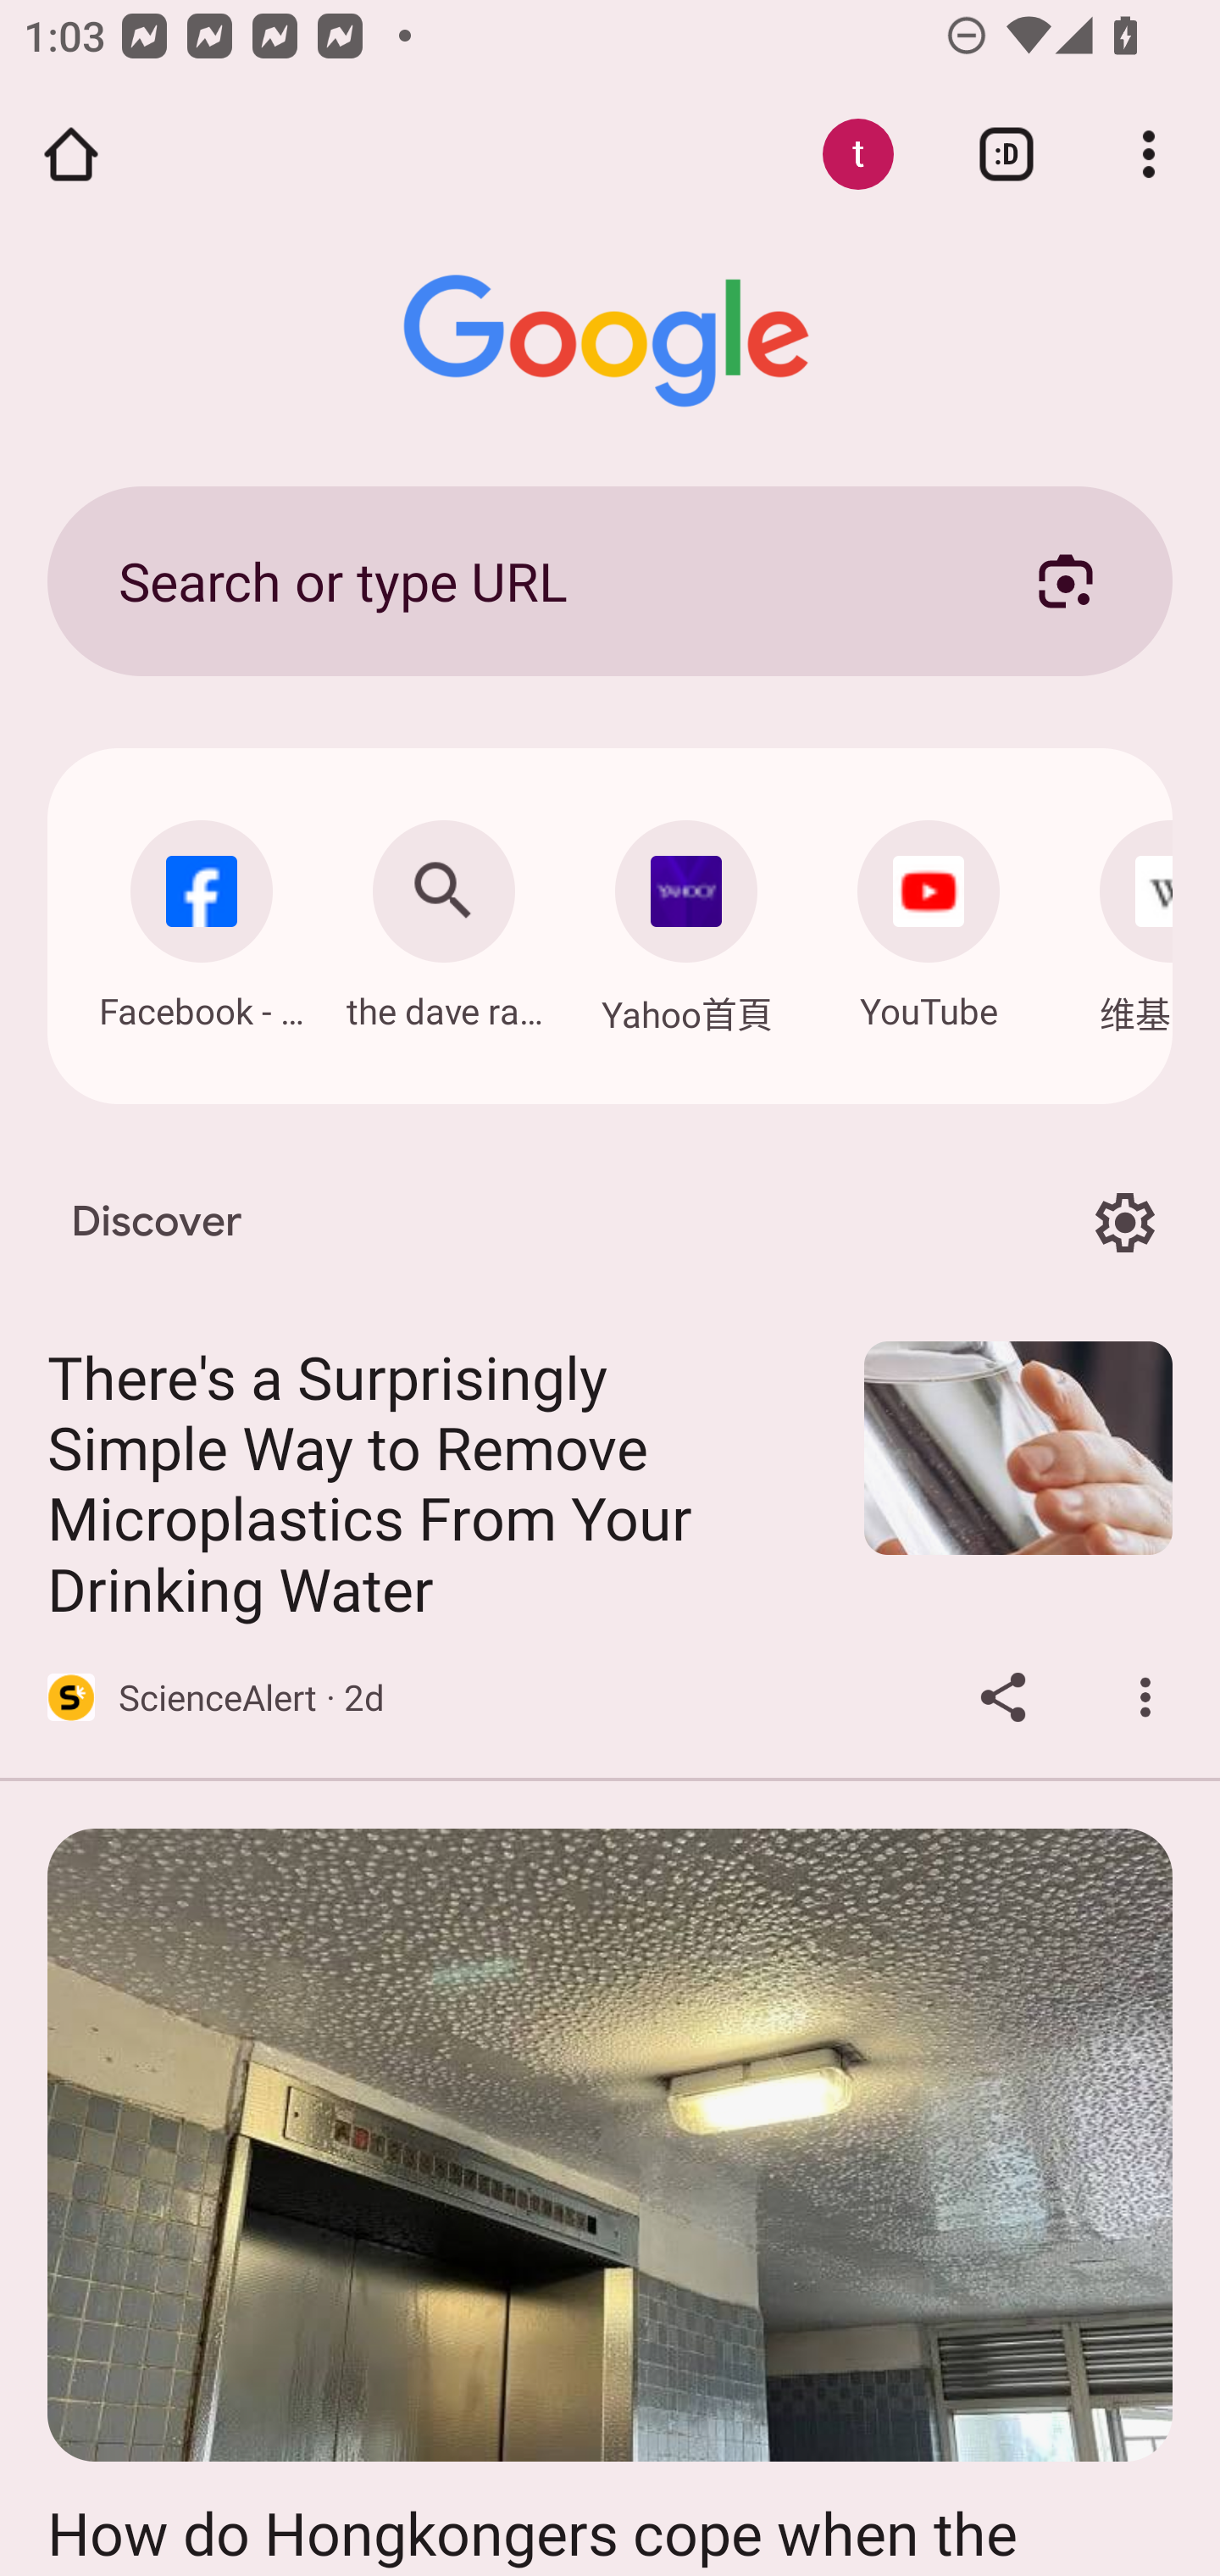 The width and height of the screenshot is (1220, 2576). Describe the element at coordinates (71, 154) in the screenshot. I see `Open the home page` at that location.